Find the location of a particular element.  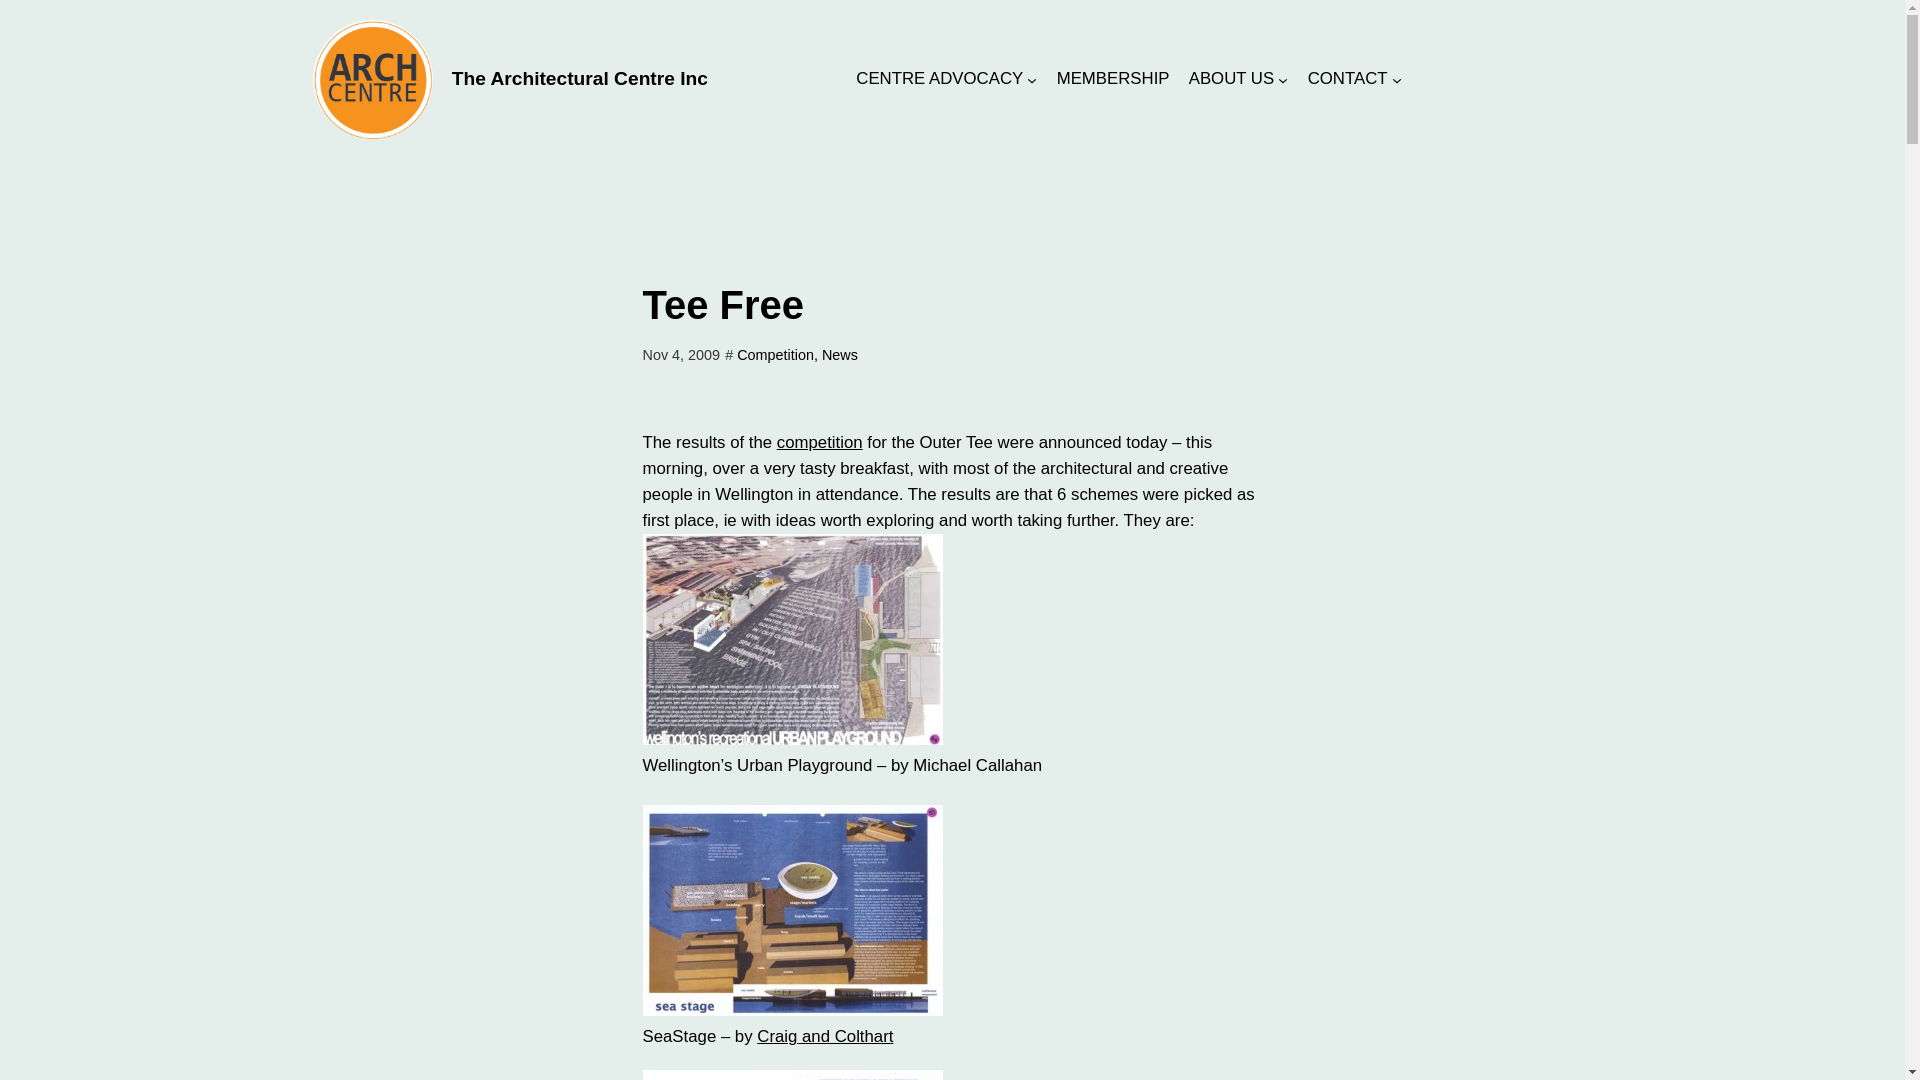

Competition is located at coordinates (776, 354).